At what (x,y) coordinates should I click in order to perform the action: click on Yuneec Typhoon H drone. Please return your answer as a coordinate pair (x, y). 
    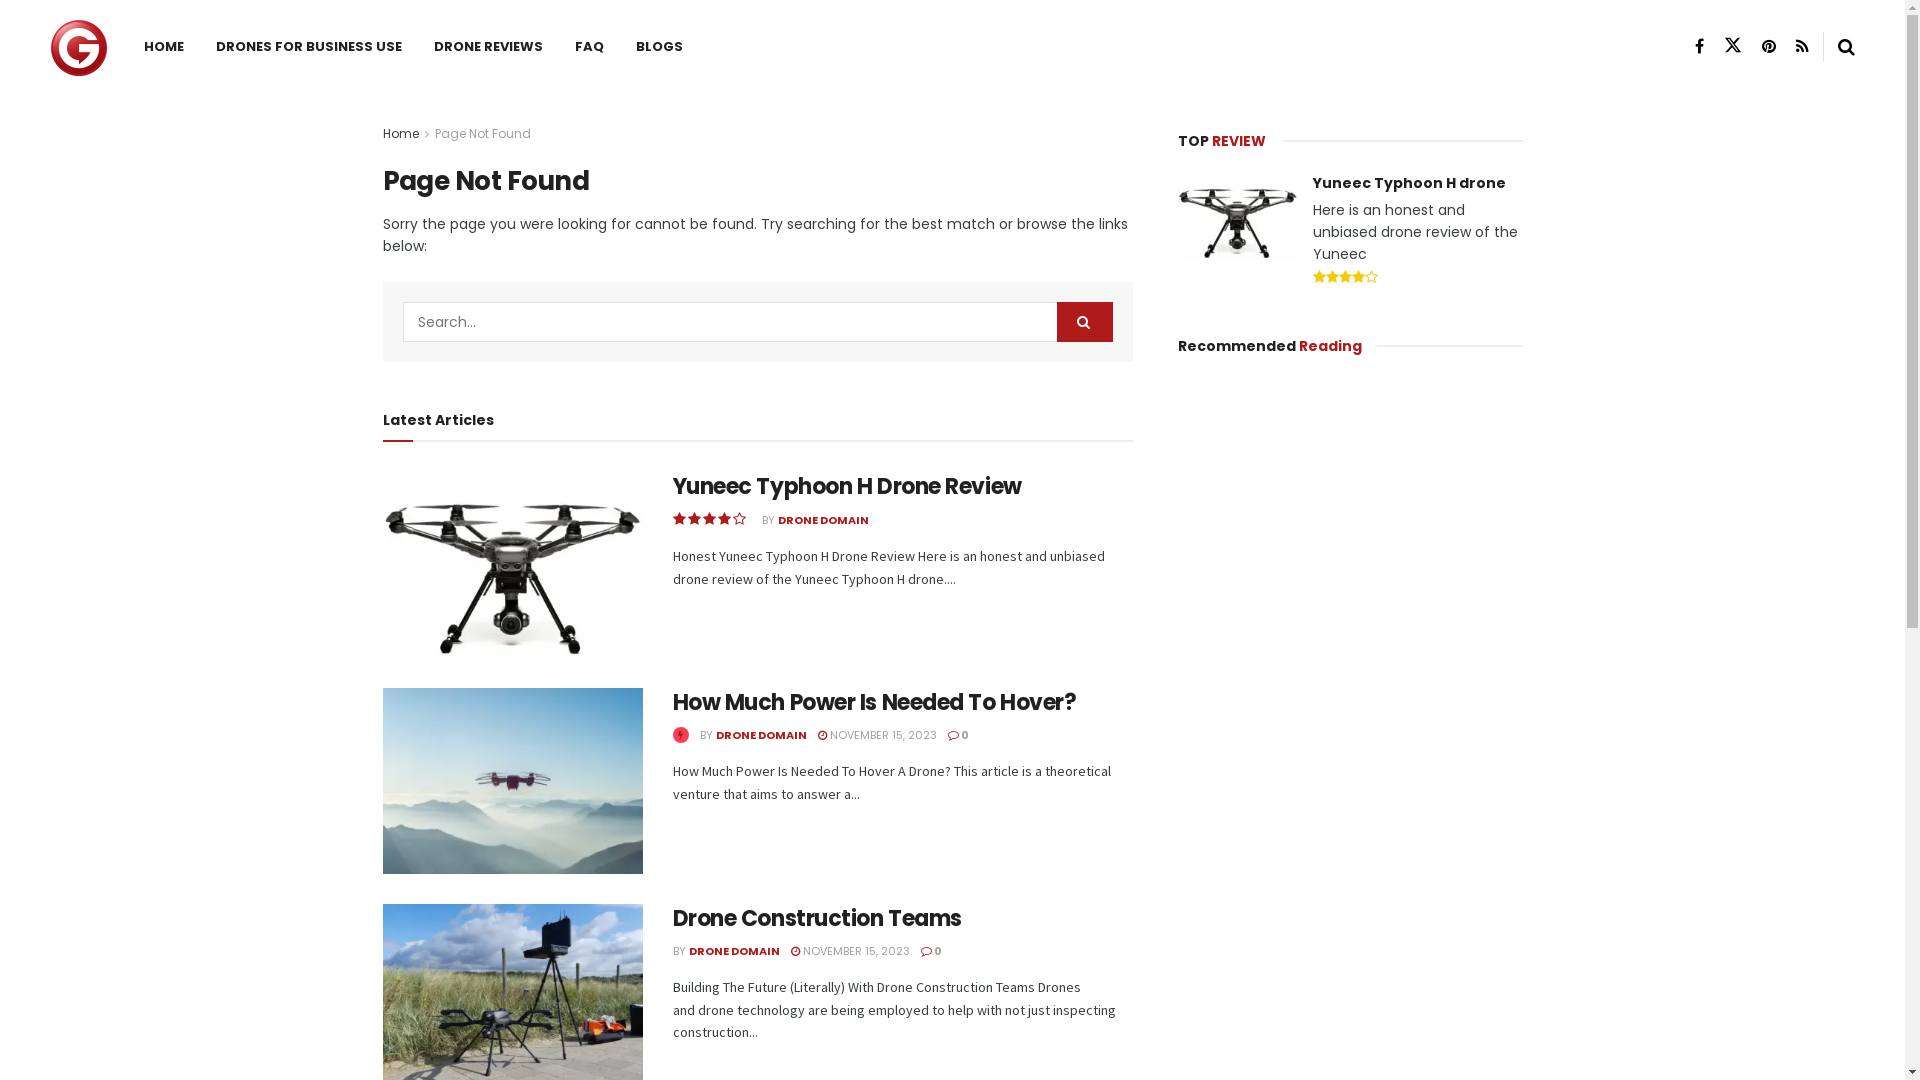
    Looking at the image, I should click on (1408, 183).